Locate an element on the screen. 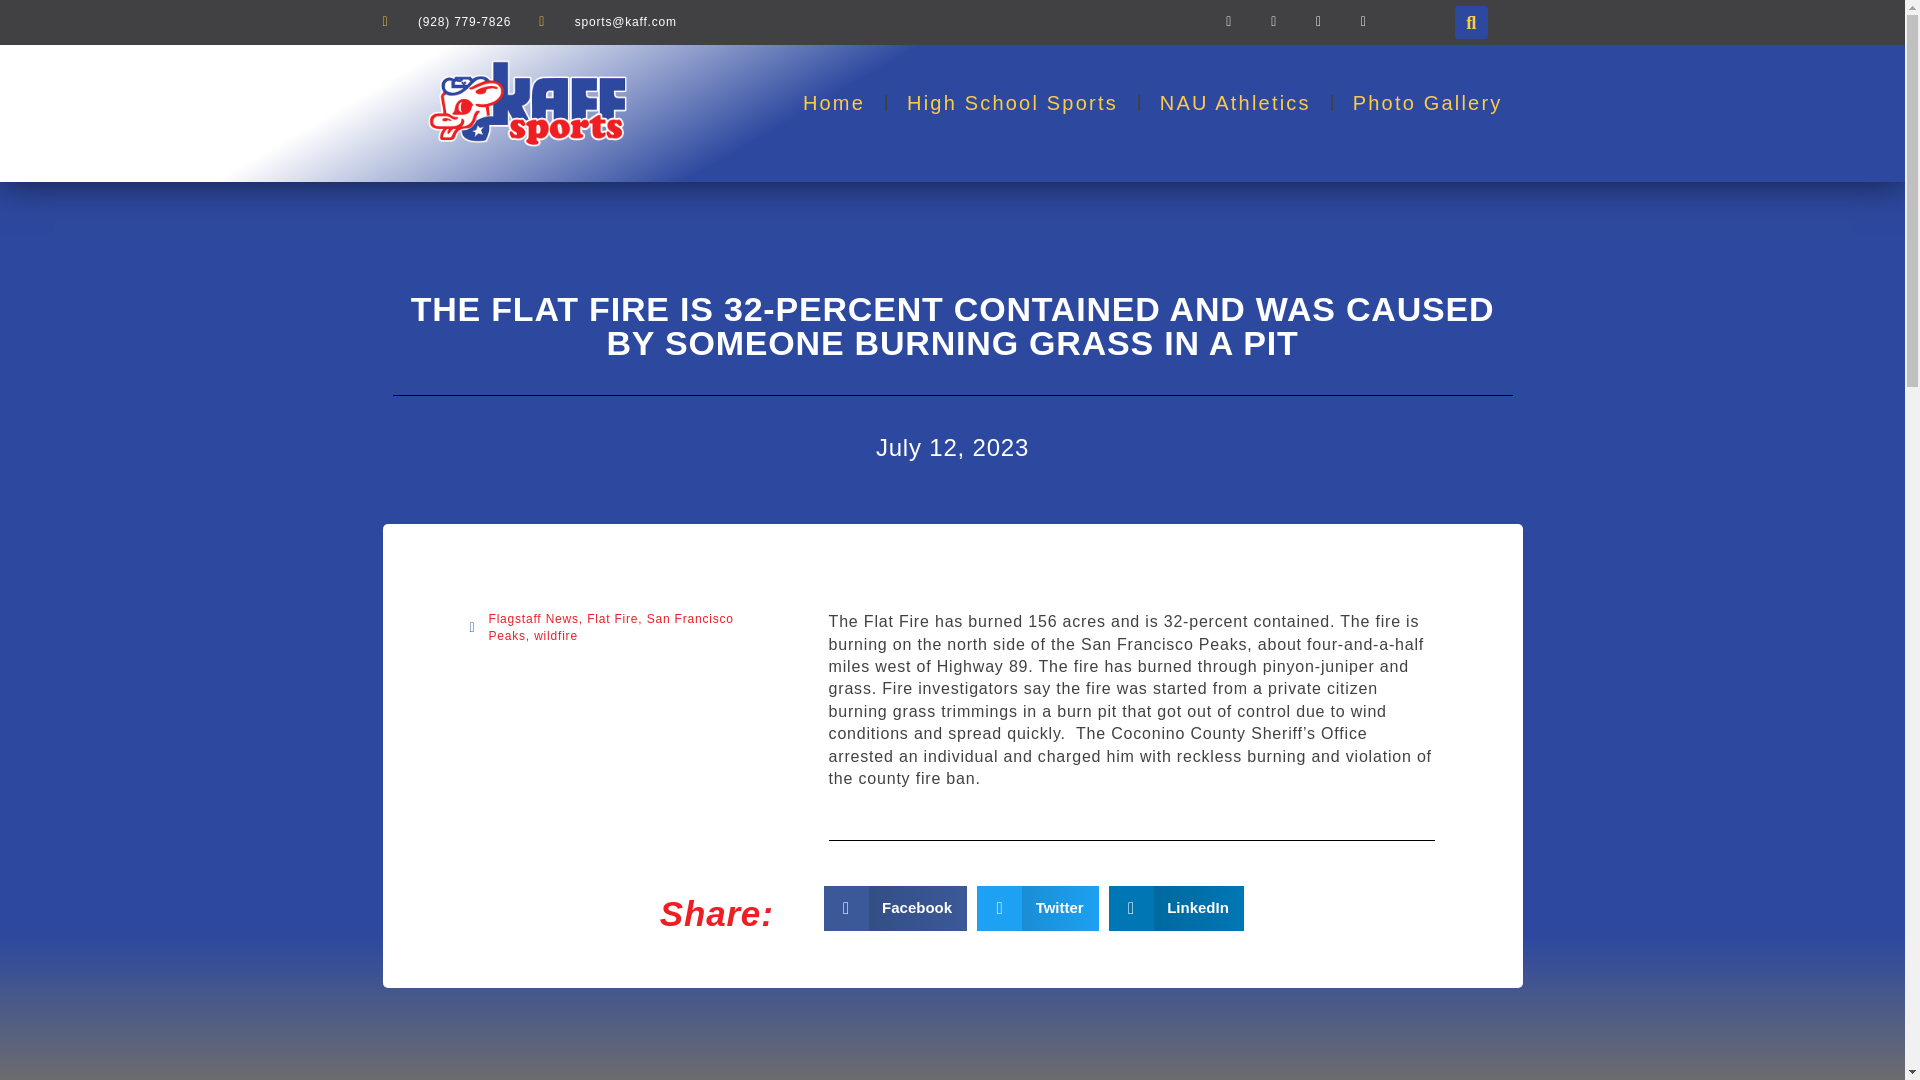  Flat Fire is located at coordinates (612, 619).